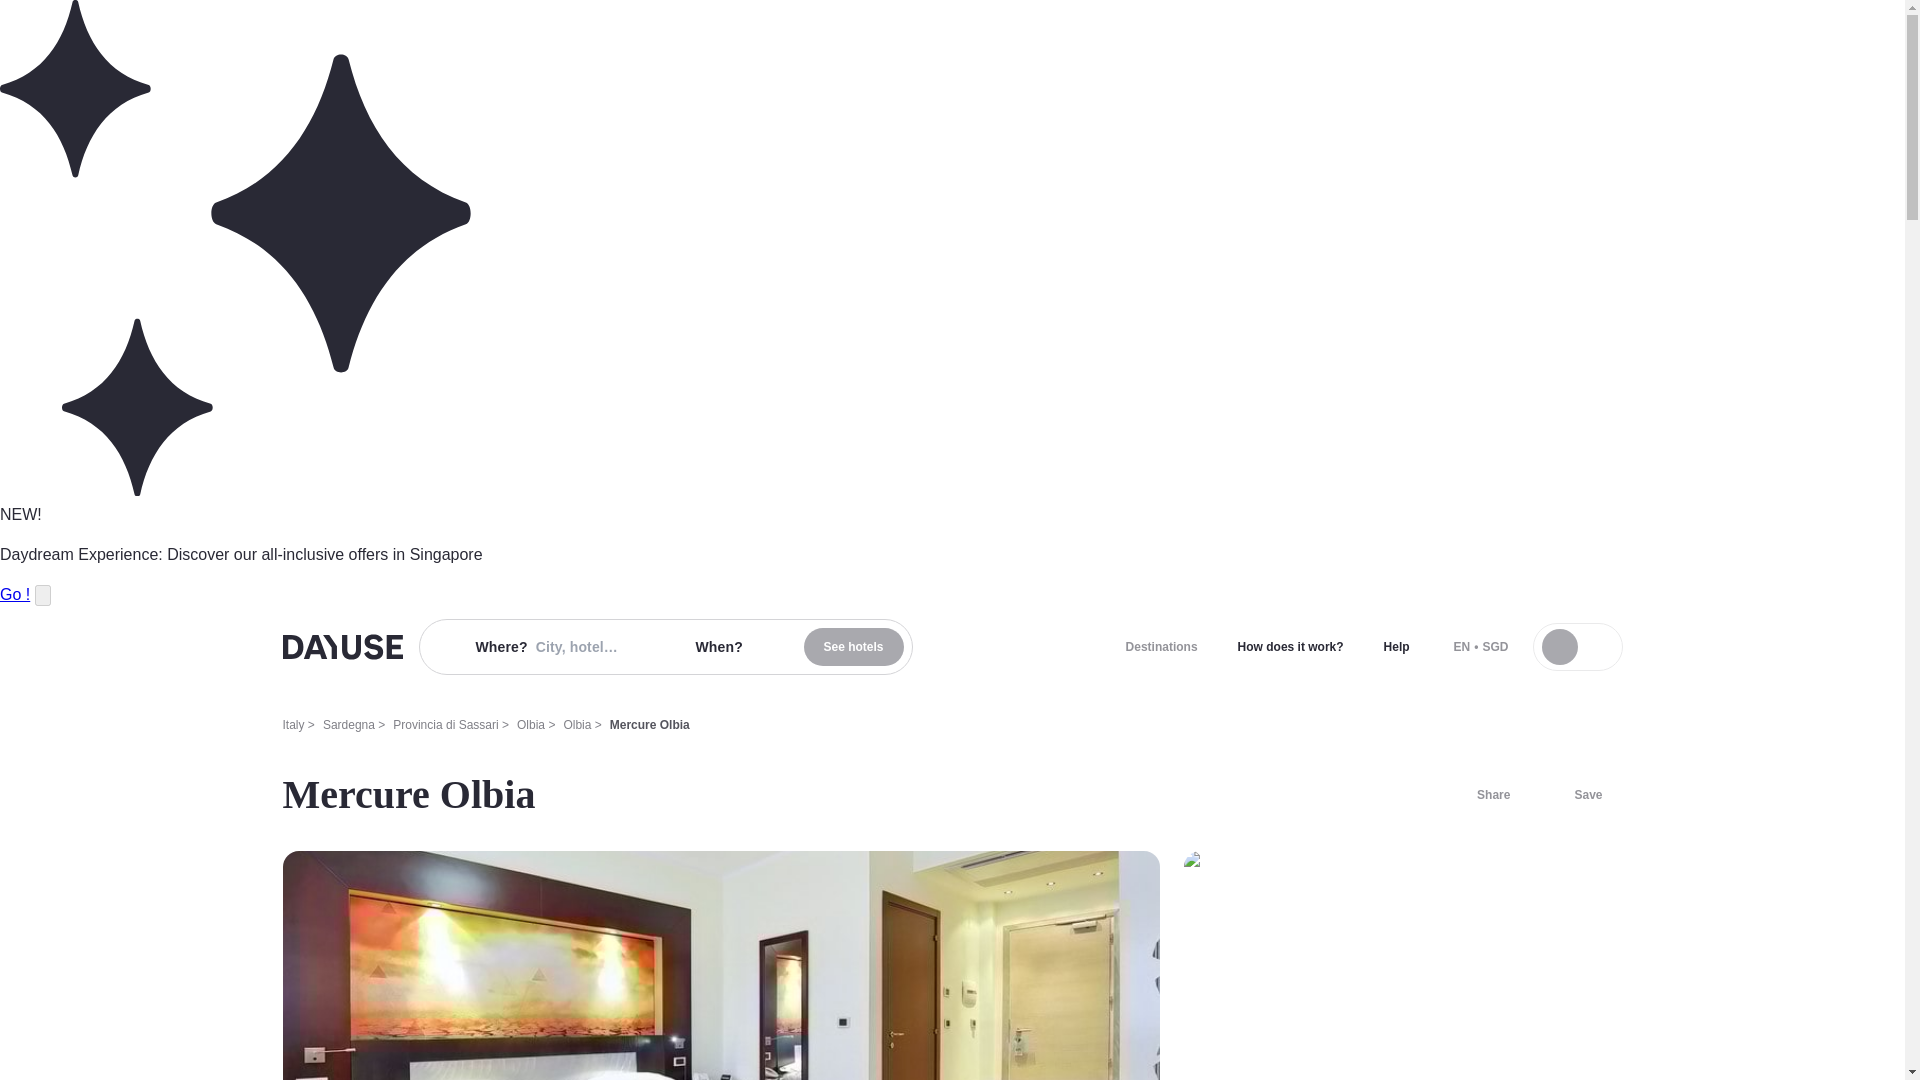  Describe the element at coordinates (292, 725) in the screenshot. I see `Italy` at that location.